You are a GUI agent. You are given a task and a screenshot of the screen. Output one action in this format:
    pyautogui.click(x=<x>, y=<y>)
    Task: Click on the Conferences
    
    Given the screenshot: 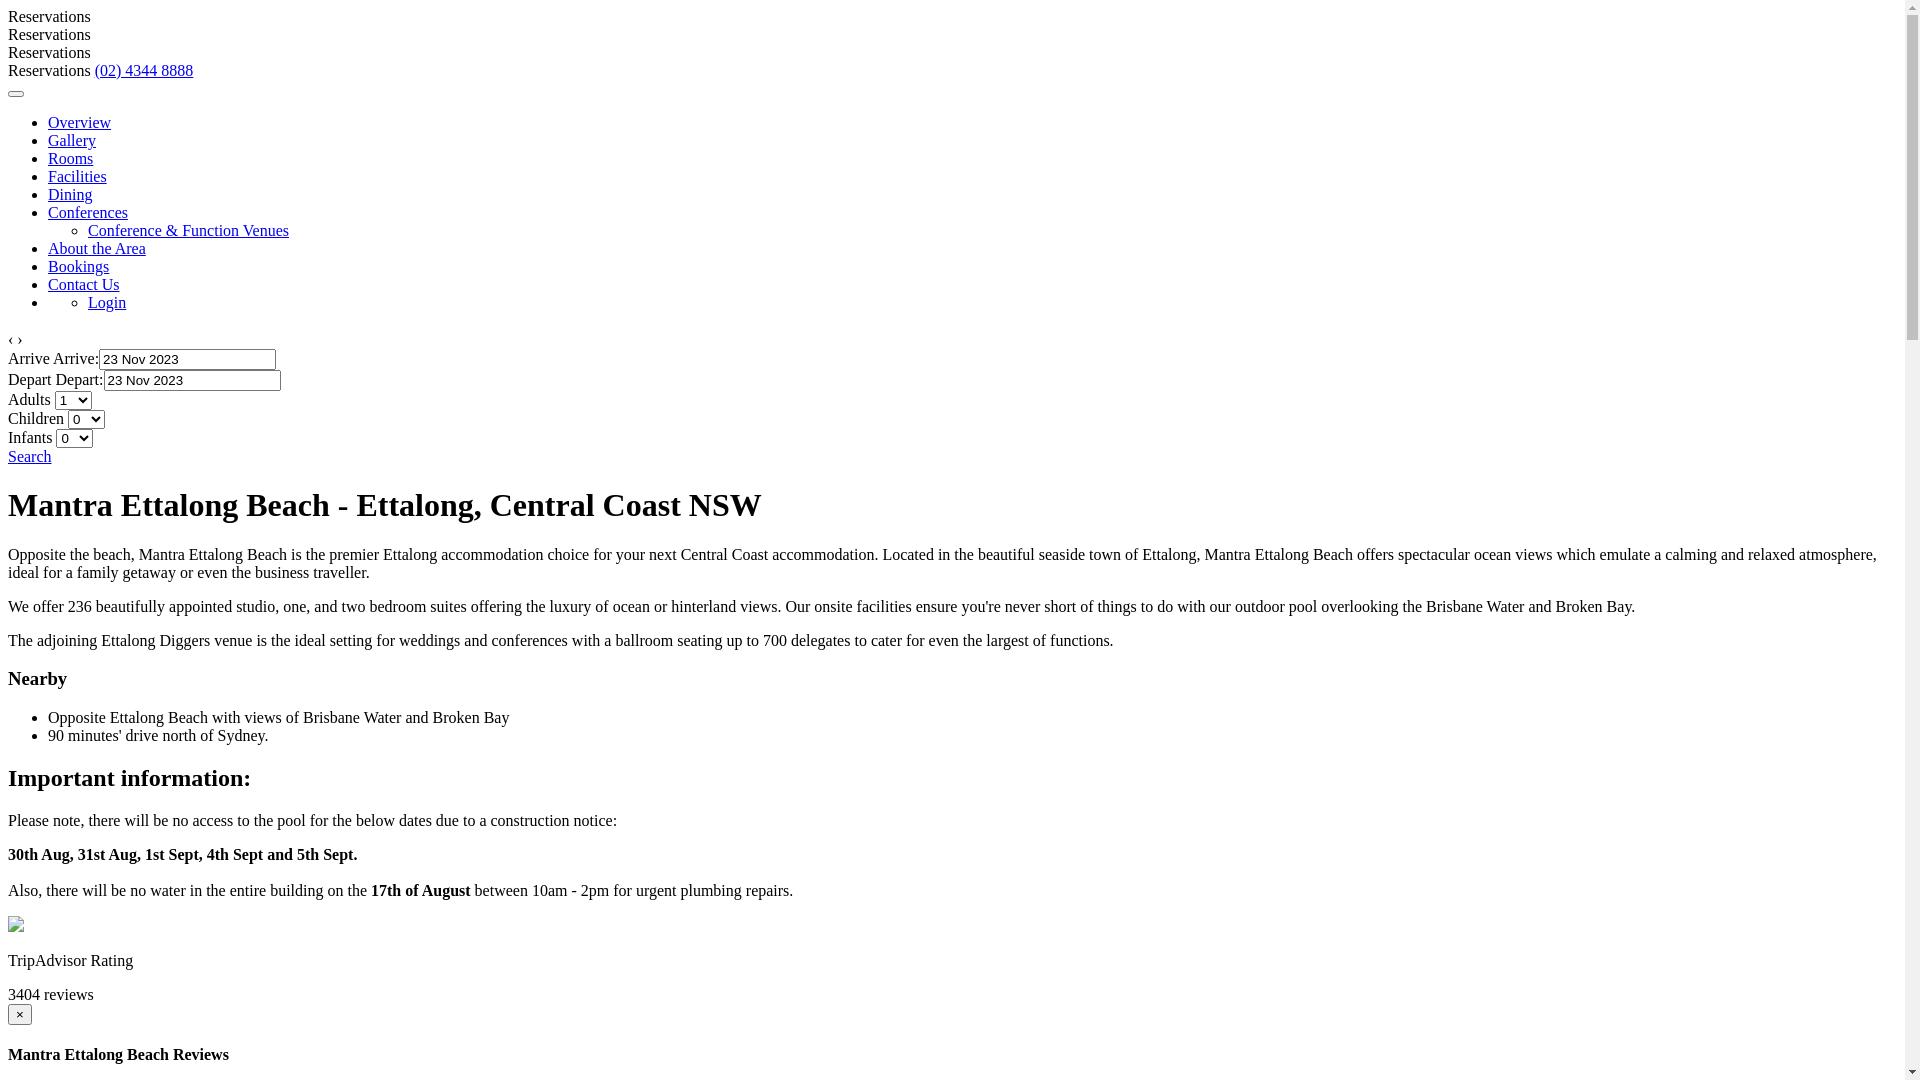 What is the action you would take?
    pyautogui.click(x=88, y=212)
    